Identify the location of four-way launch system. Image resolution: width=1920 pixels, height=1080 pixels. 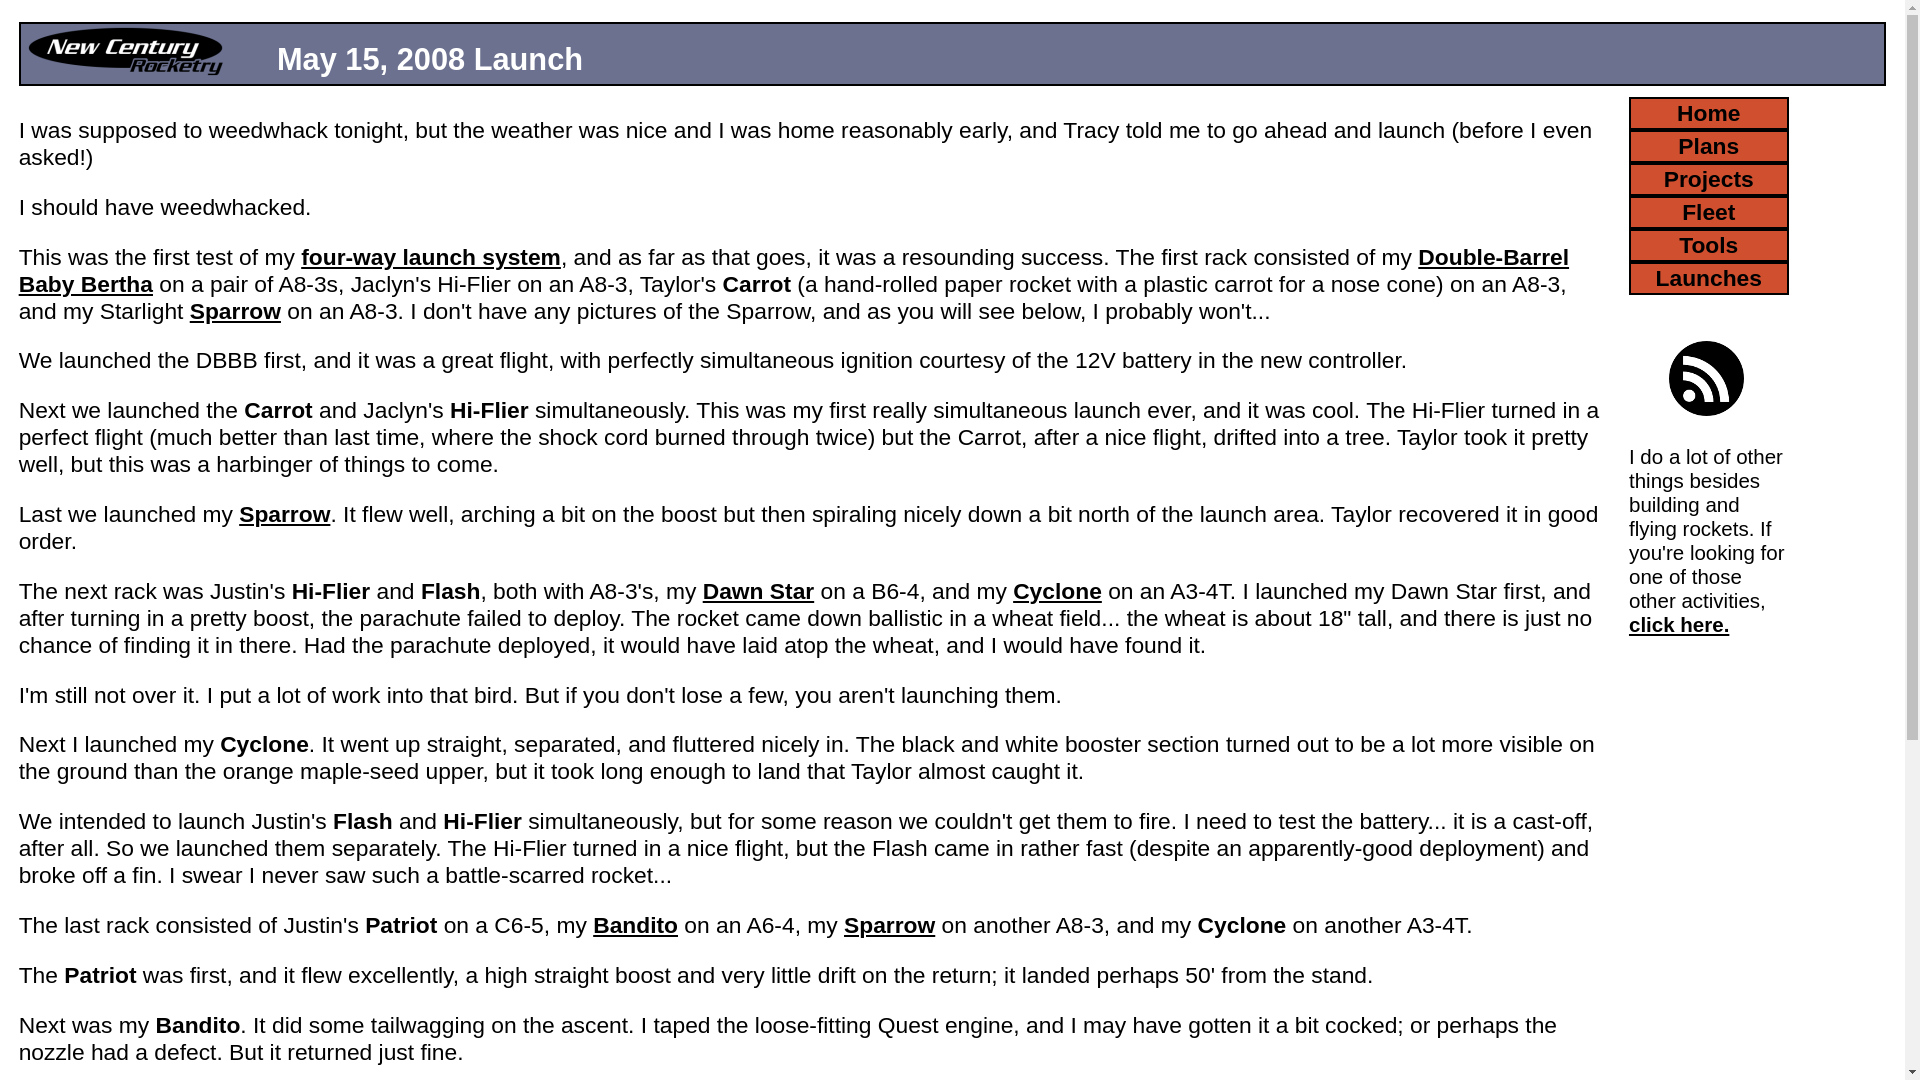
(430, 257).